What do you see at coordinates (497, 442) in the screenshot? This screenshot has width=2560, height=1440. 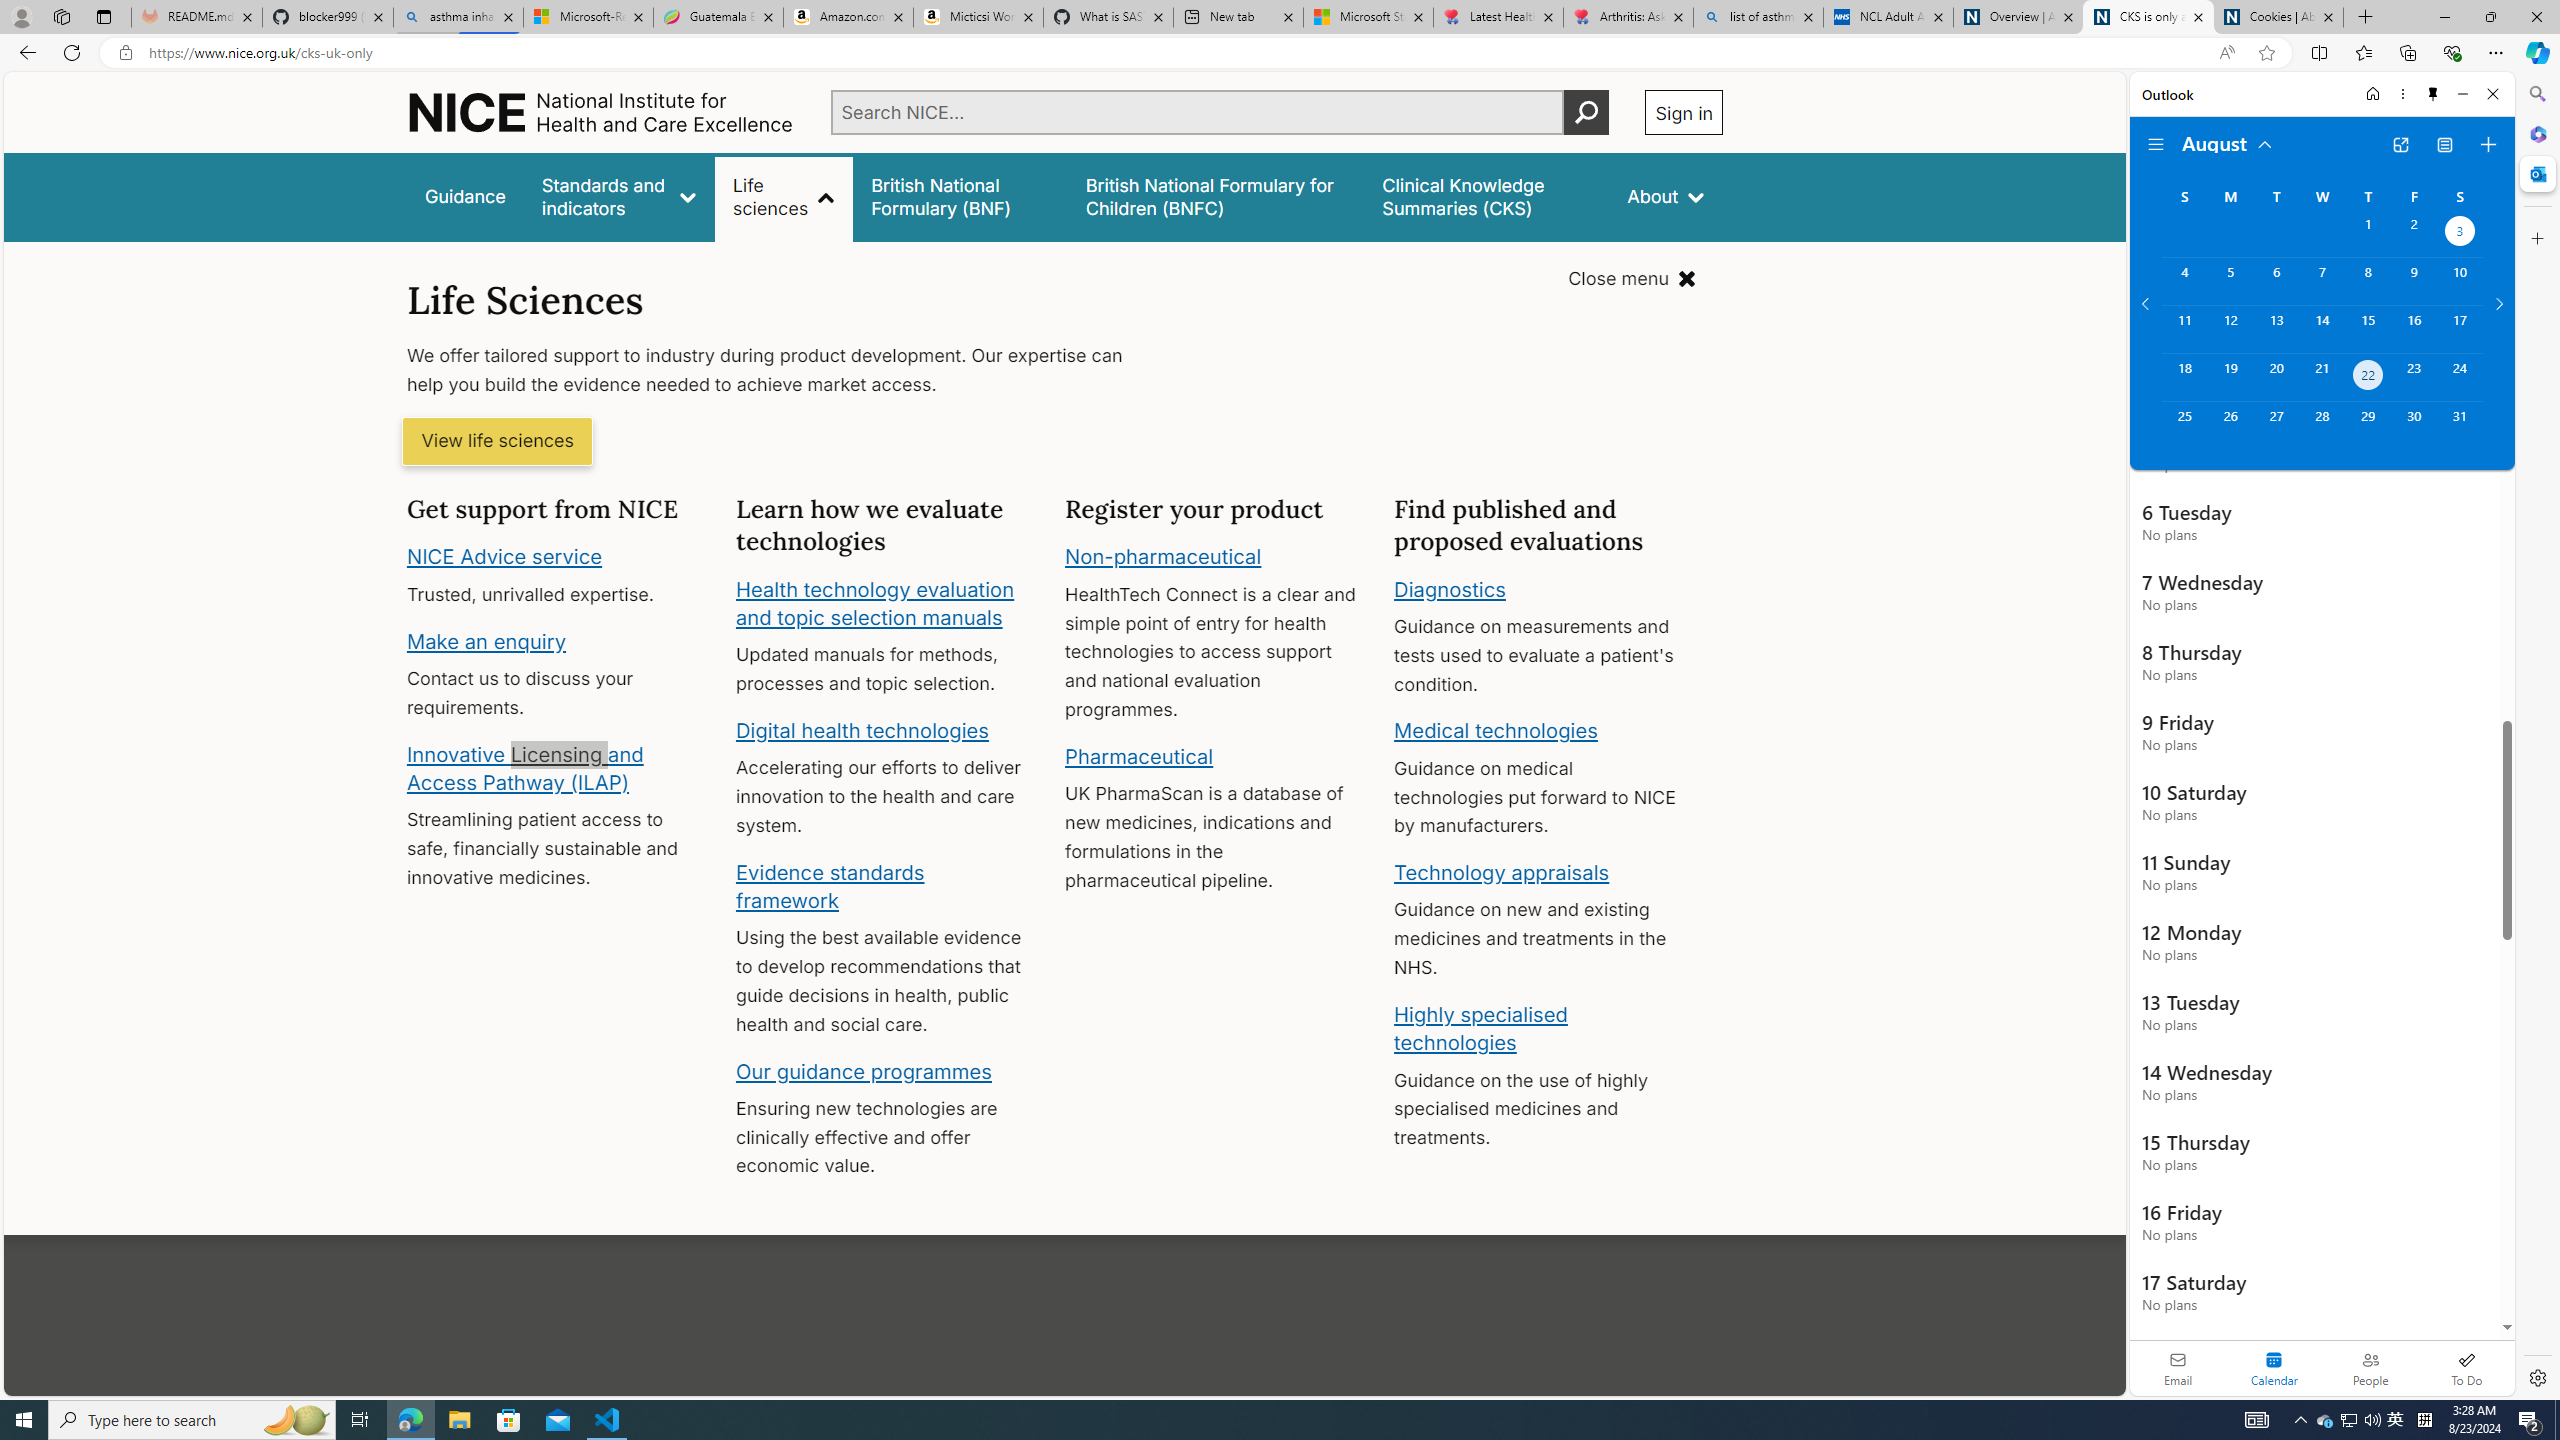 I see `View life sciences` at bounding box center [497, 442].